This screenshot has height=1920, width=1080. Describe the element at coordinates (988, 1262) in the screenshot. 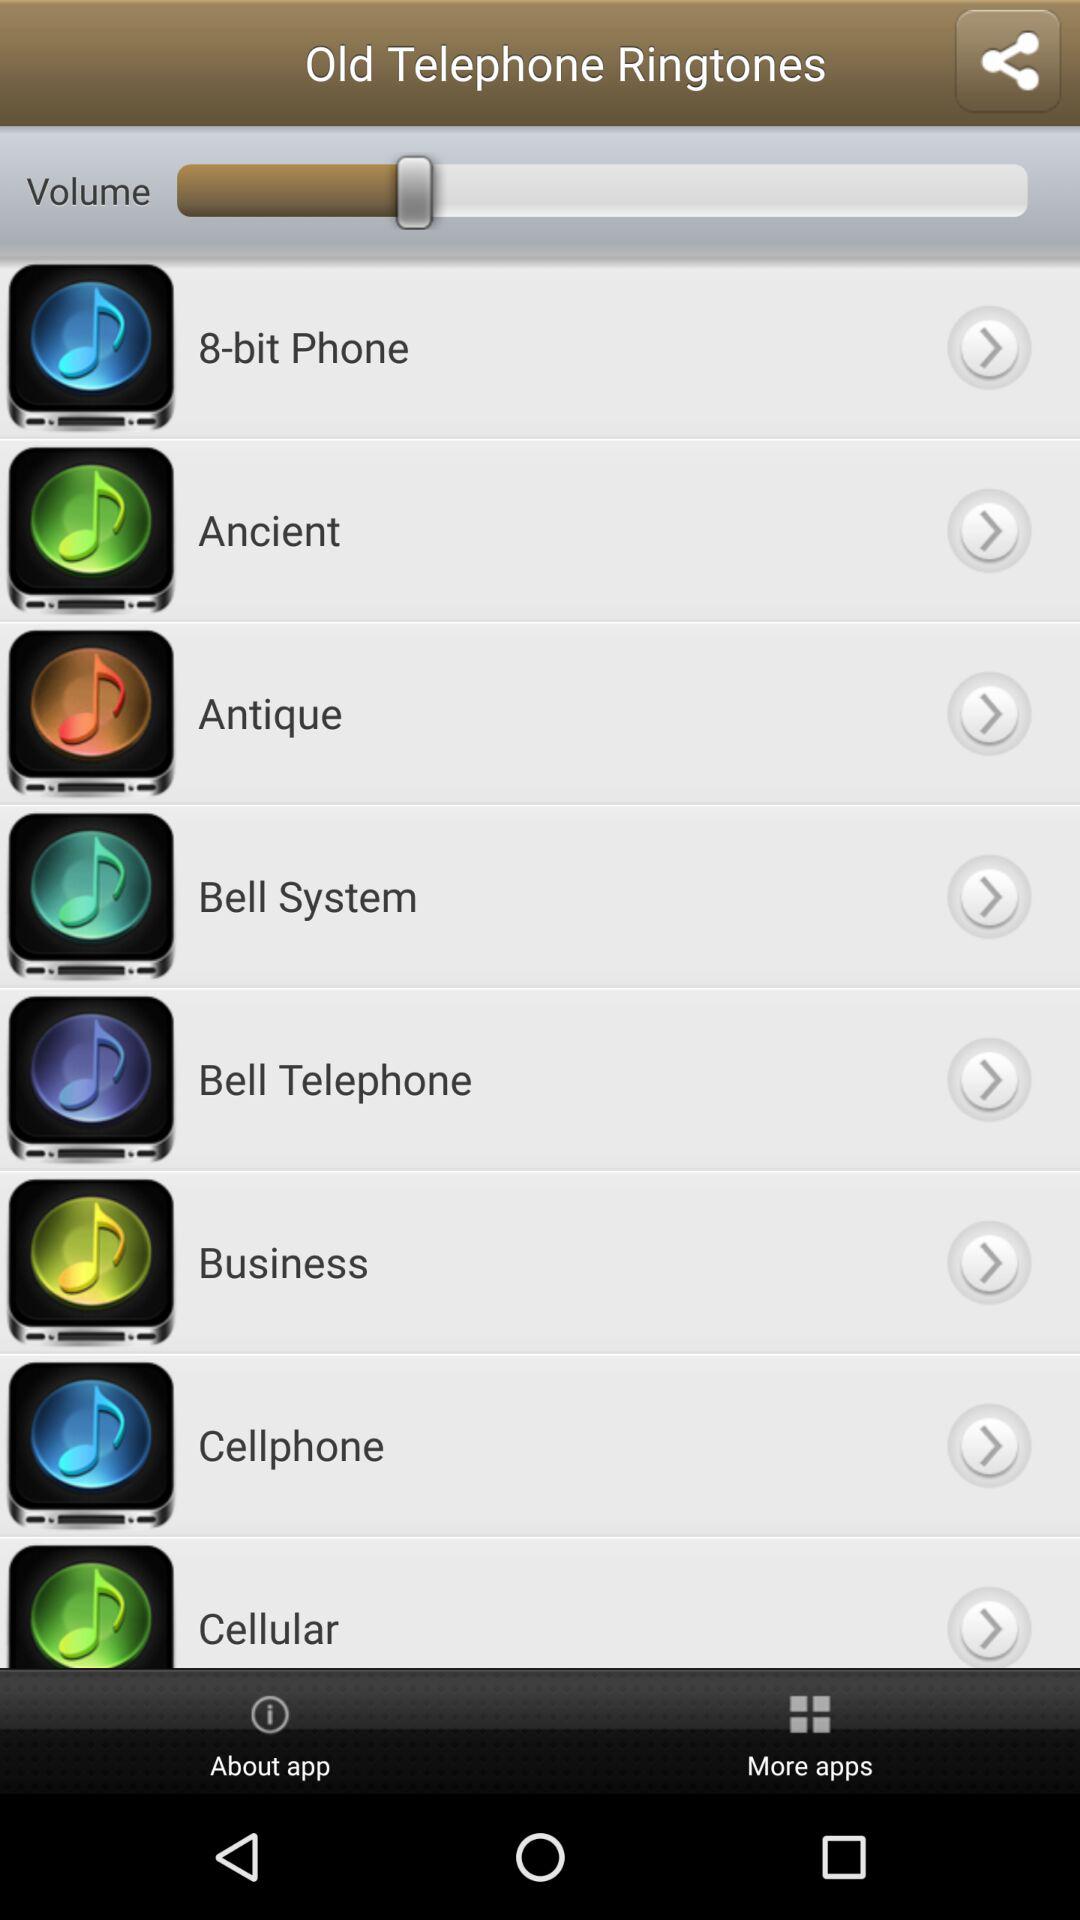

I see `play ringtone` at that location.